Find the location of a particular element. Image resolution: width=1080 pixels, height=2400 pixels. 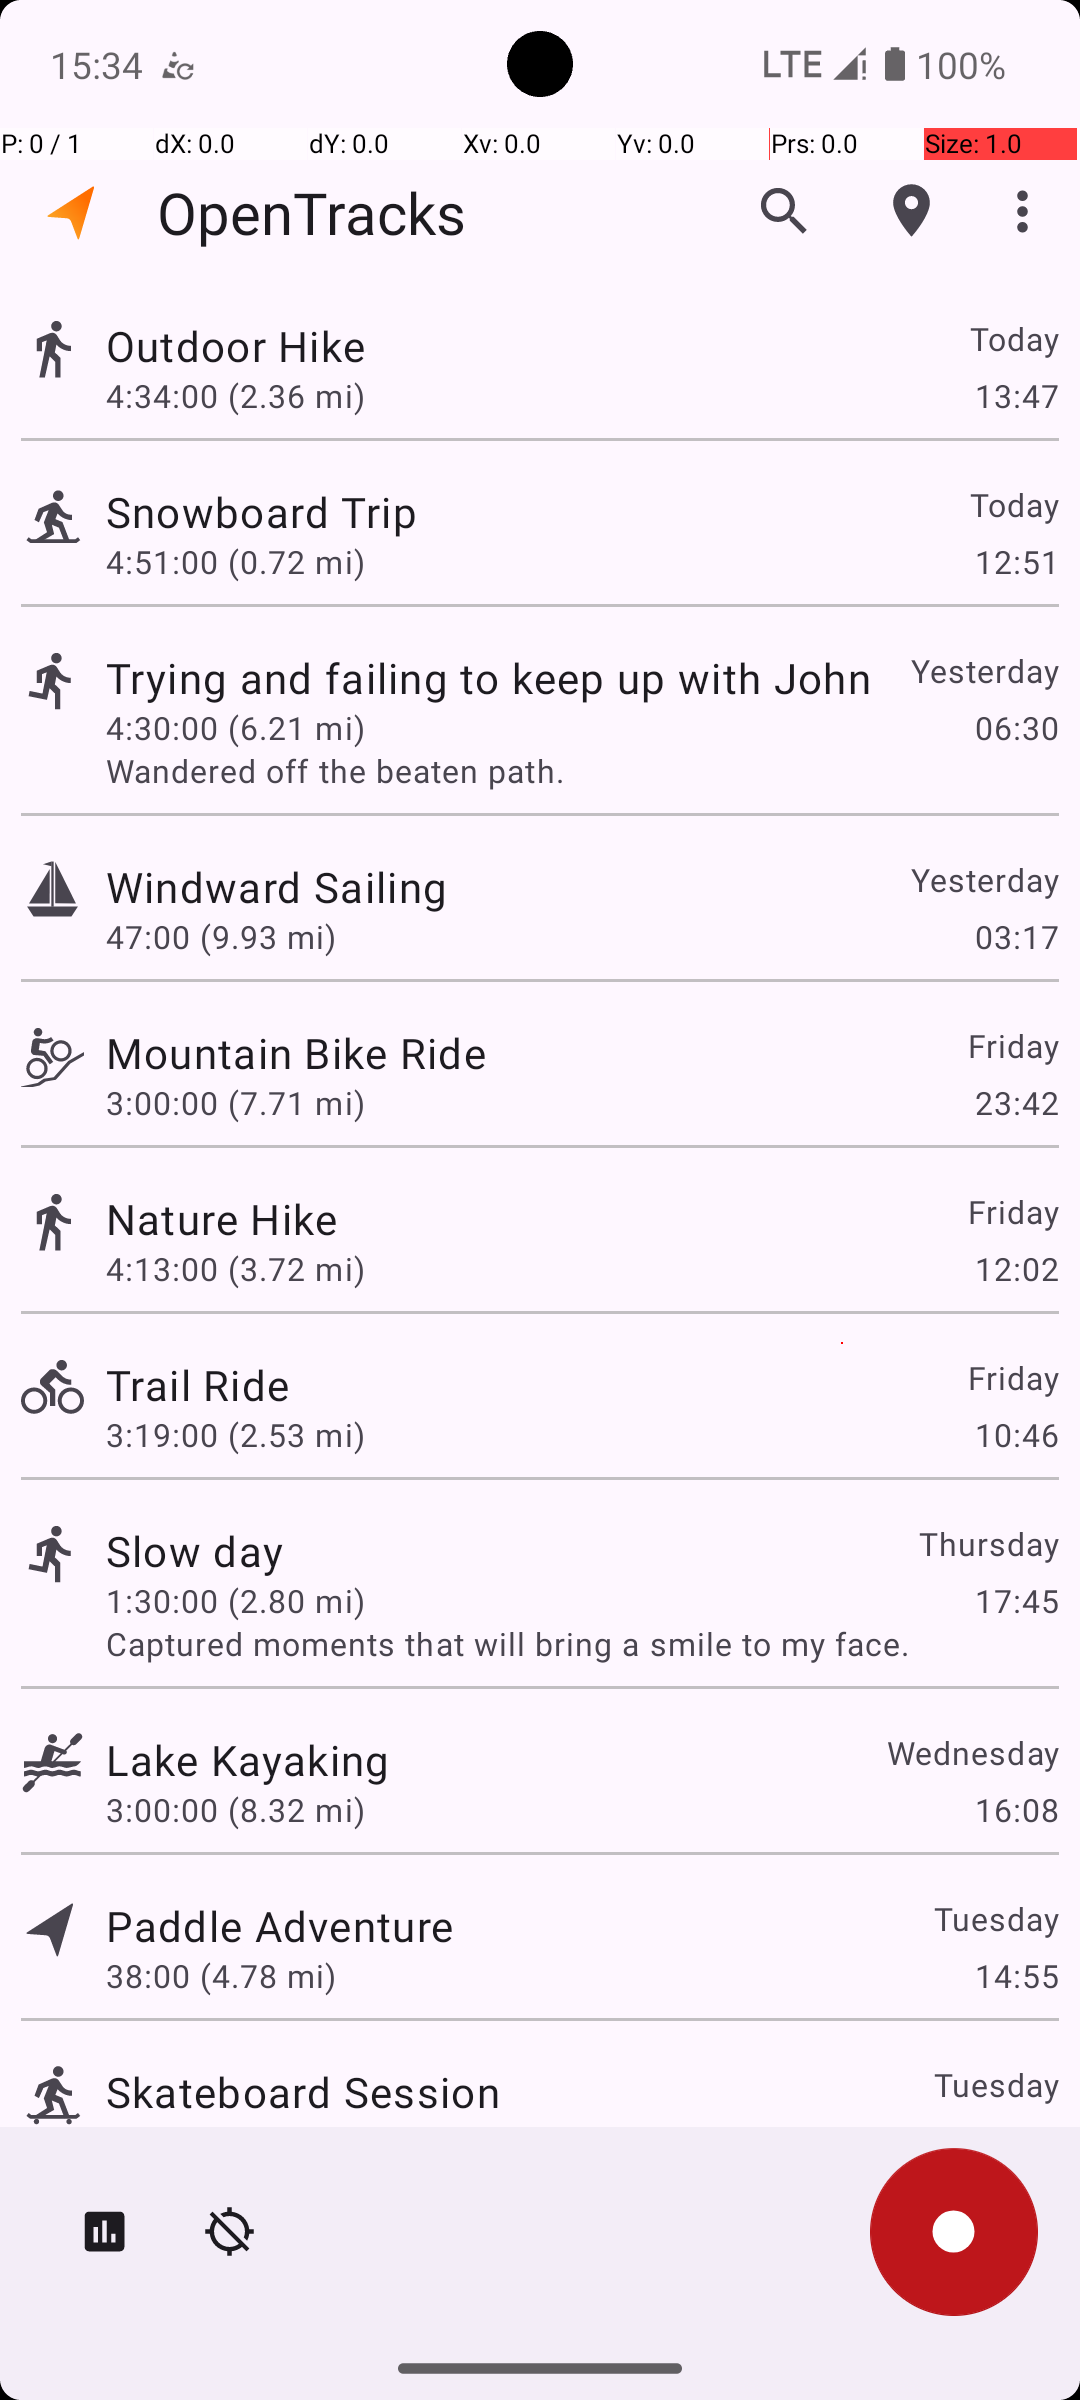

Wandered off the beaten path. is located at coordinates (582, 770).